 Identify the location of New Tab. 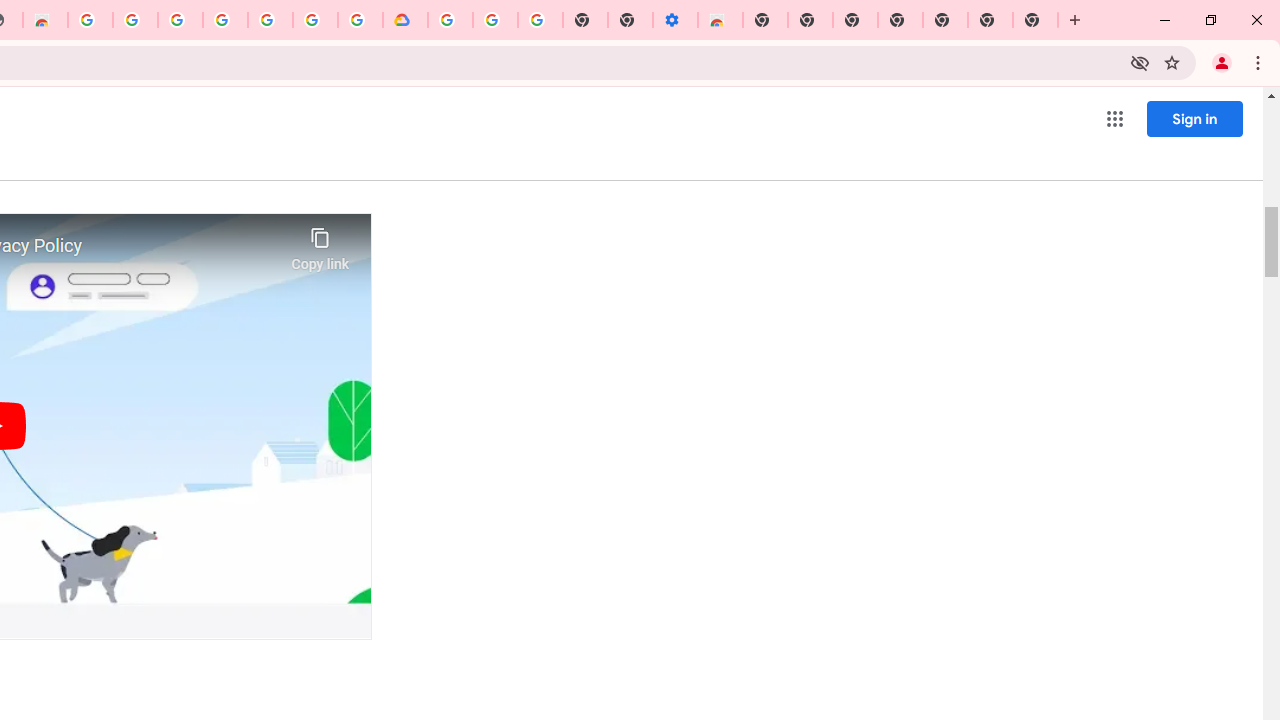
(944, 20).